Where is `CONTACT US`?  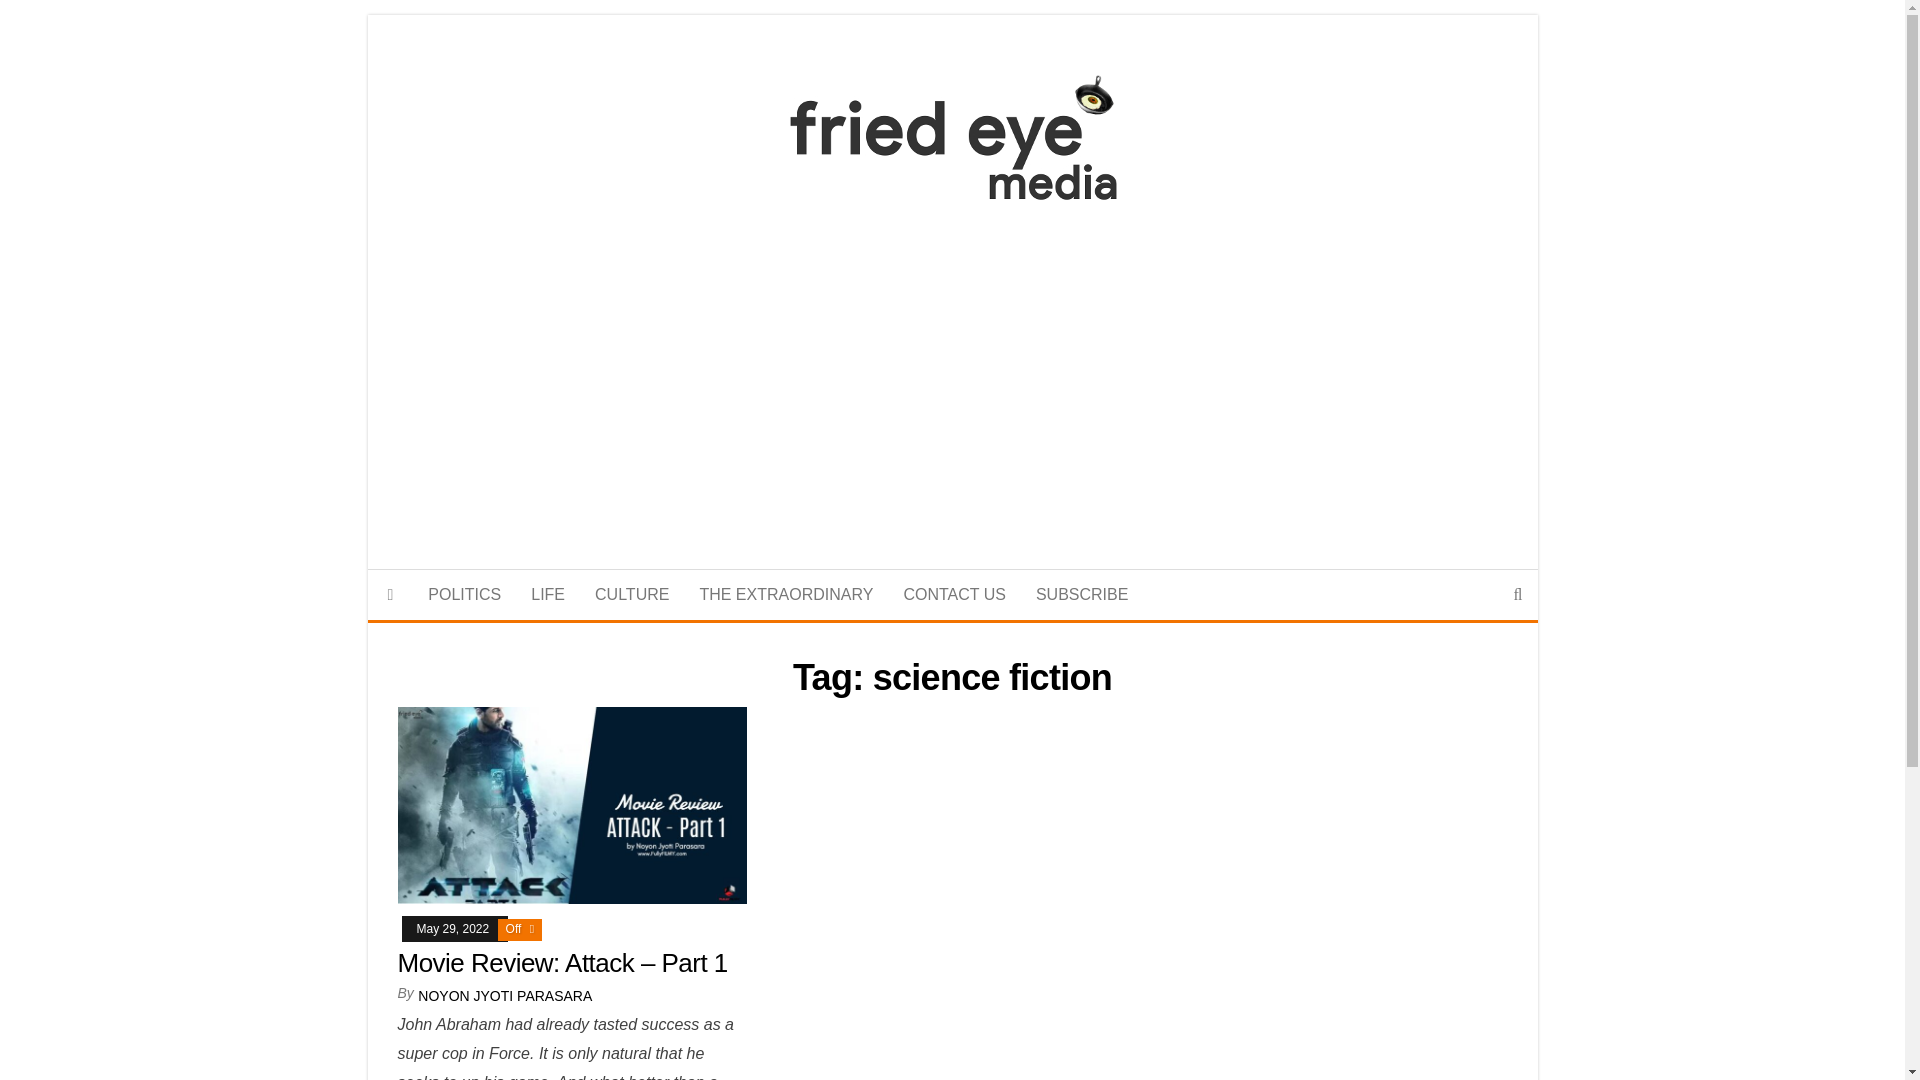 CONTACT US is located at coordinates (954, 594).